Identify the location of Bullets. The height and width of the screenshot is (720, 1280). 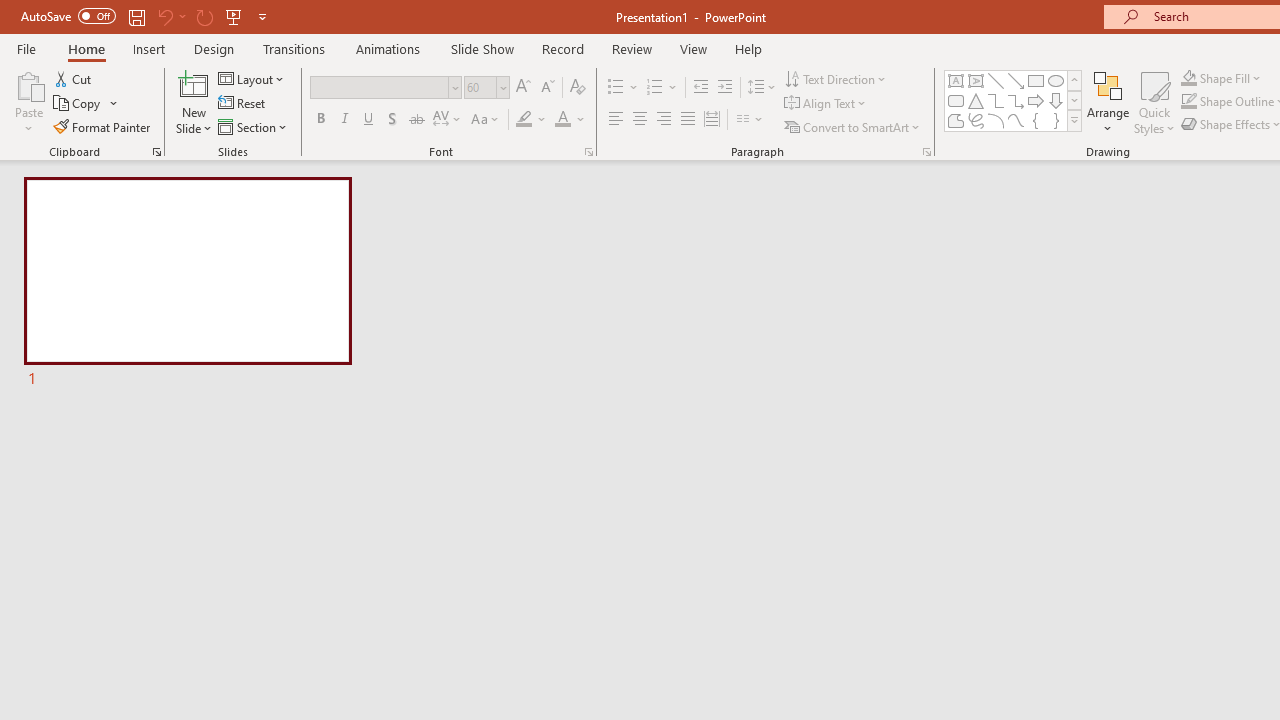
(616, 88).